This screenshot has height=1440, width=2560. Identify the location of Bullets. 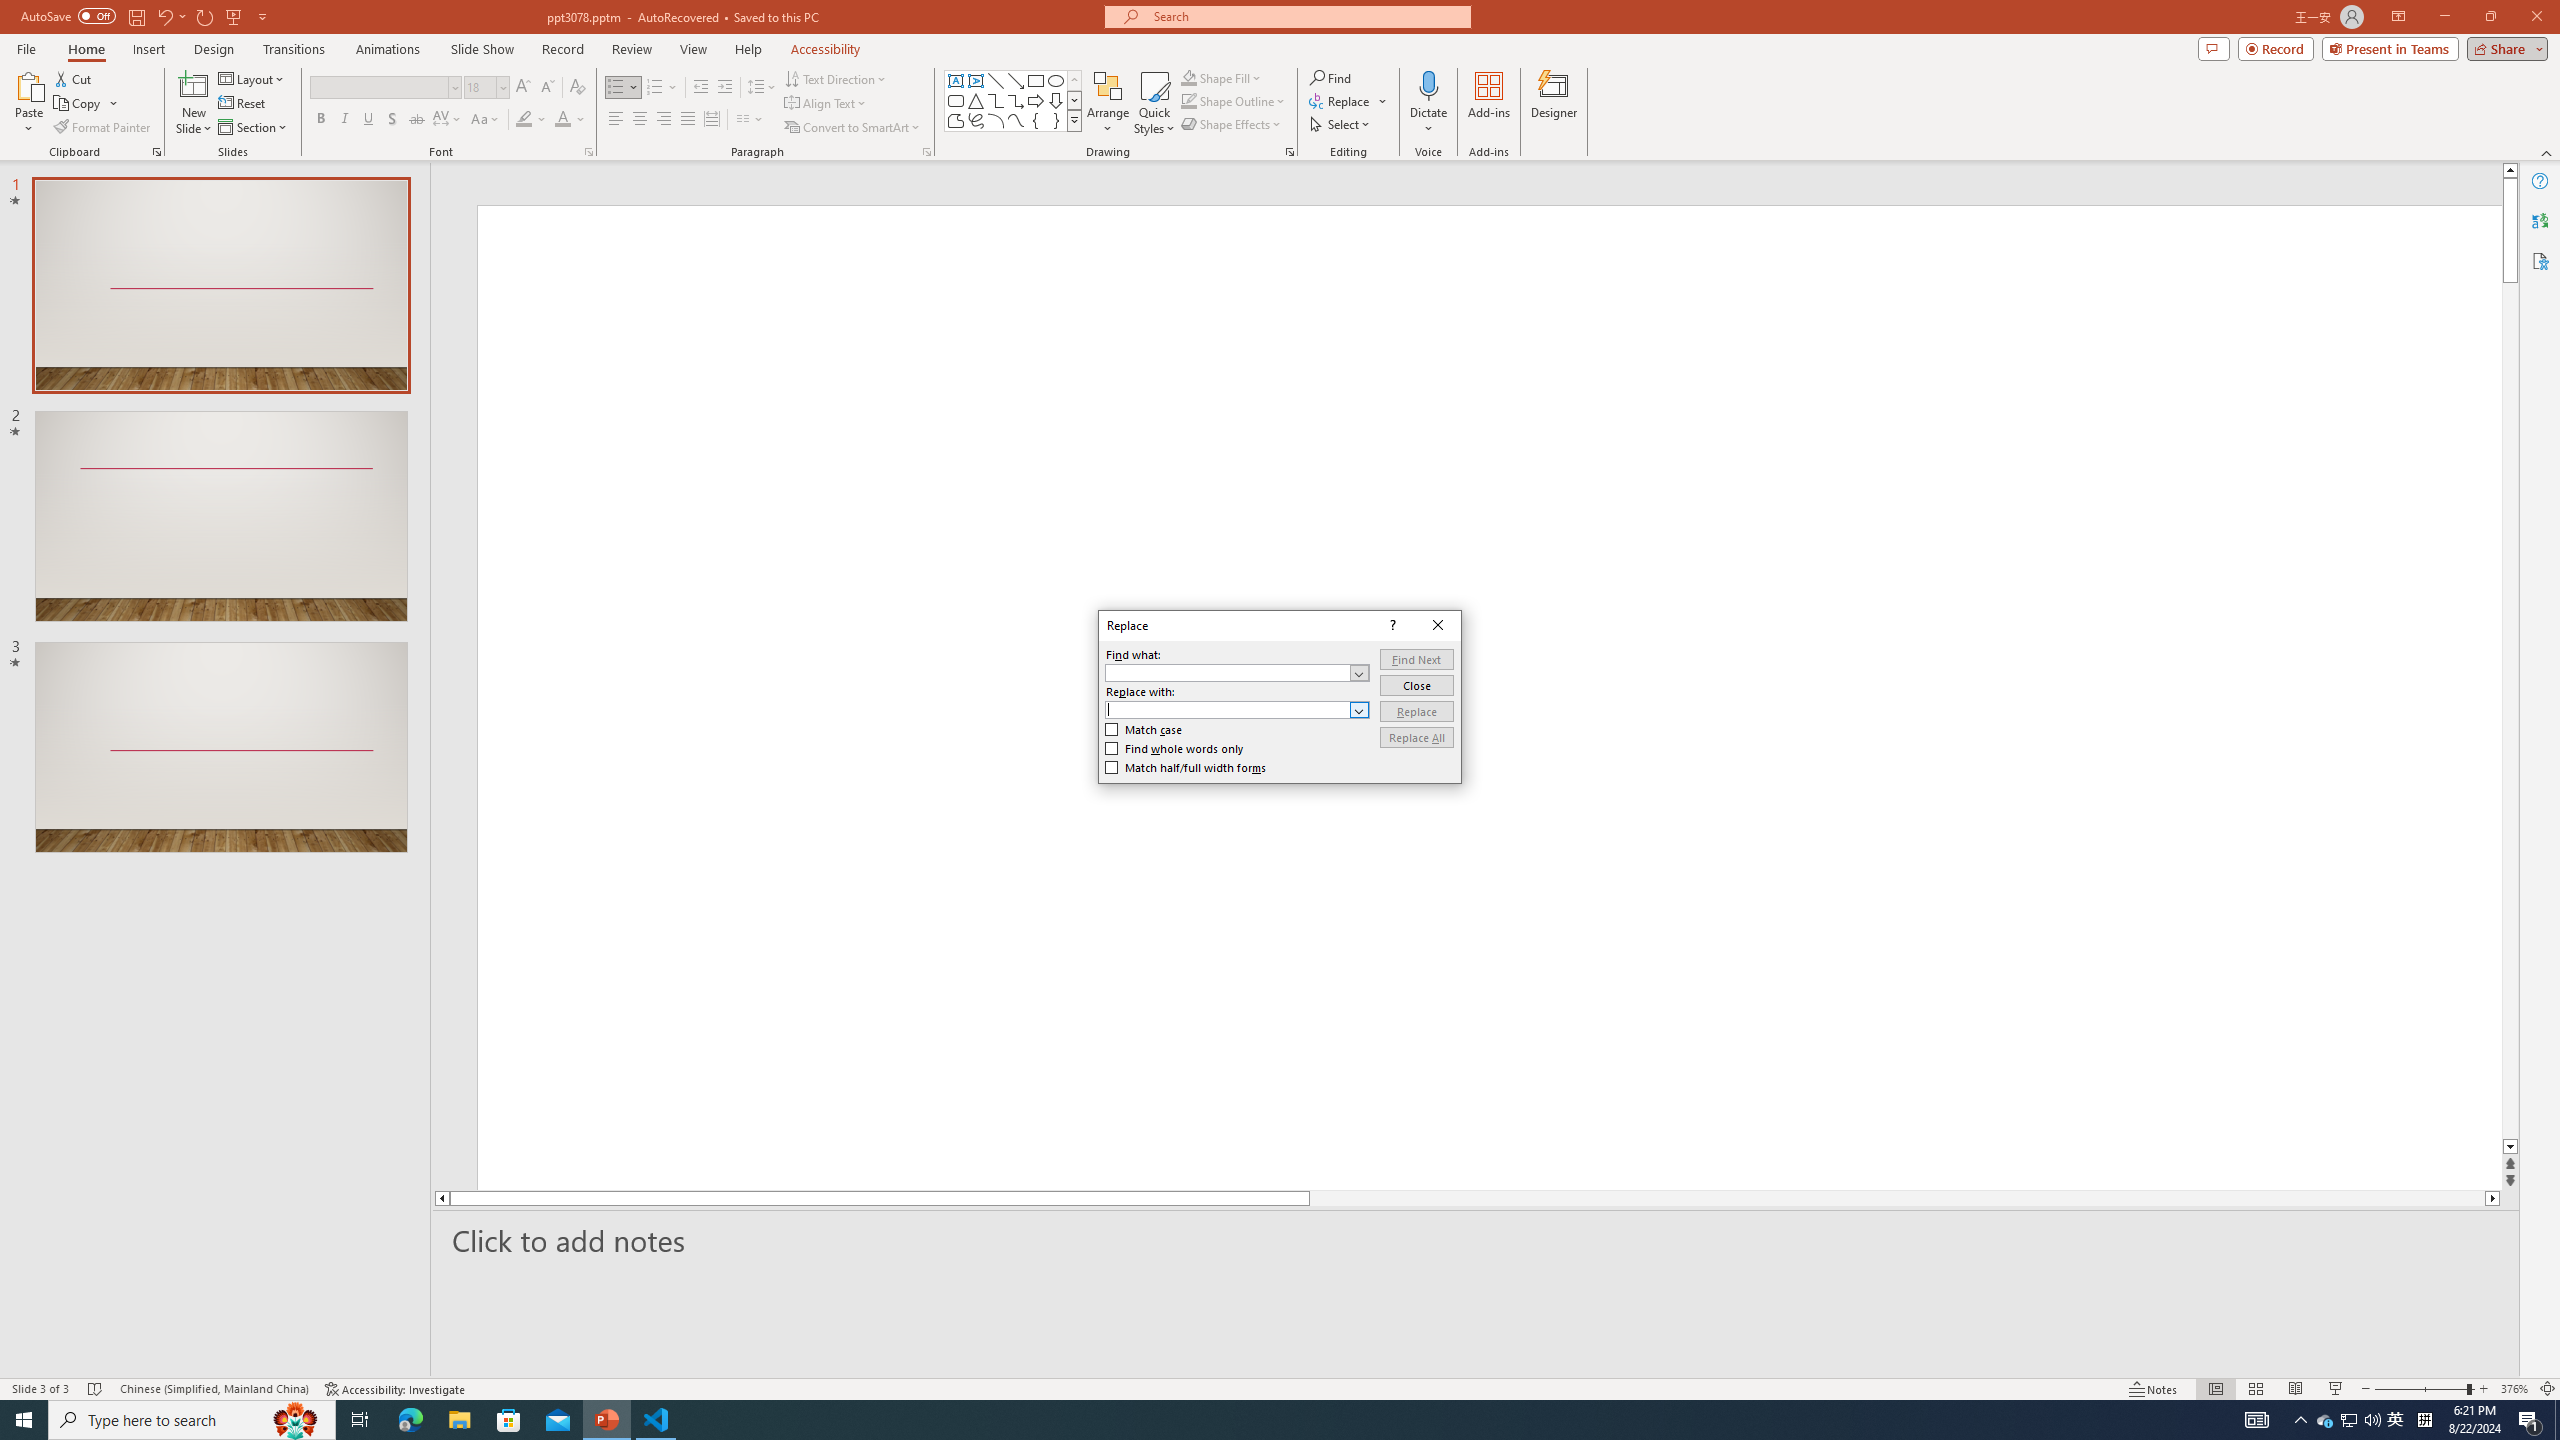
(623, 88).